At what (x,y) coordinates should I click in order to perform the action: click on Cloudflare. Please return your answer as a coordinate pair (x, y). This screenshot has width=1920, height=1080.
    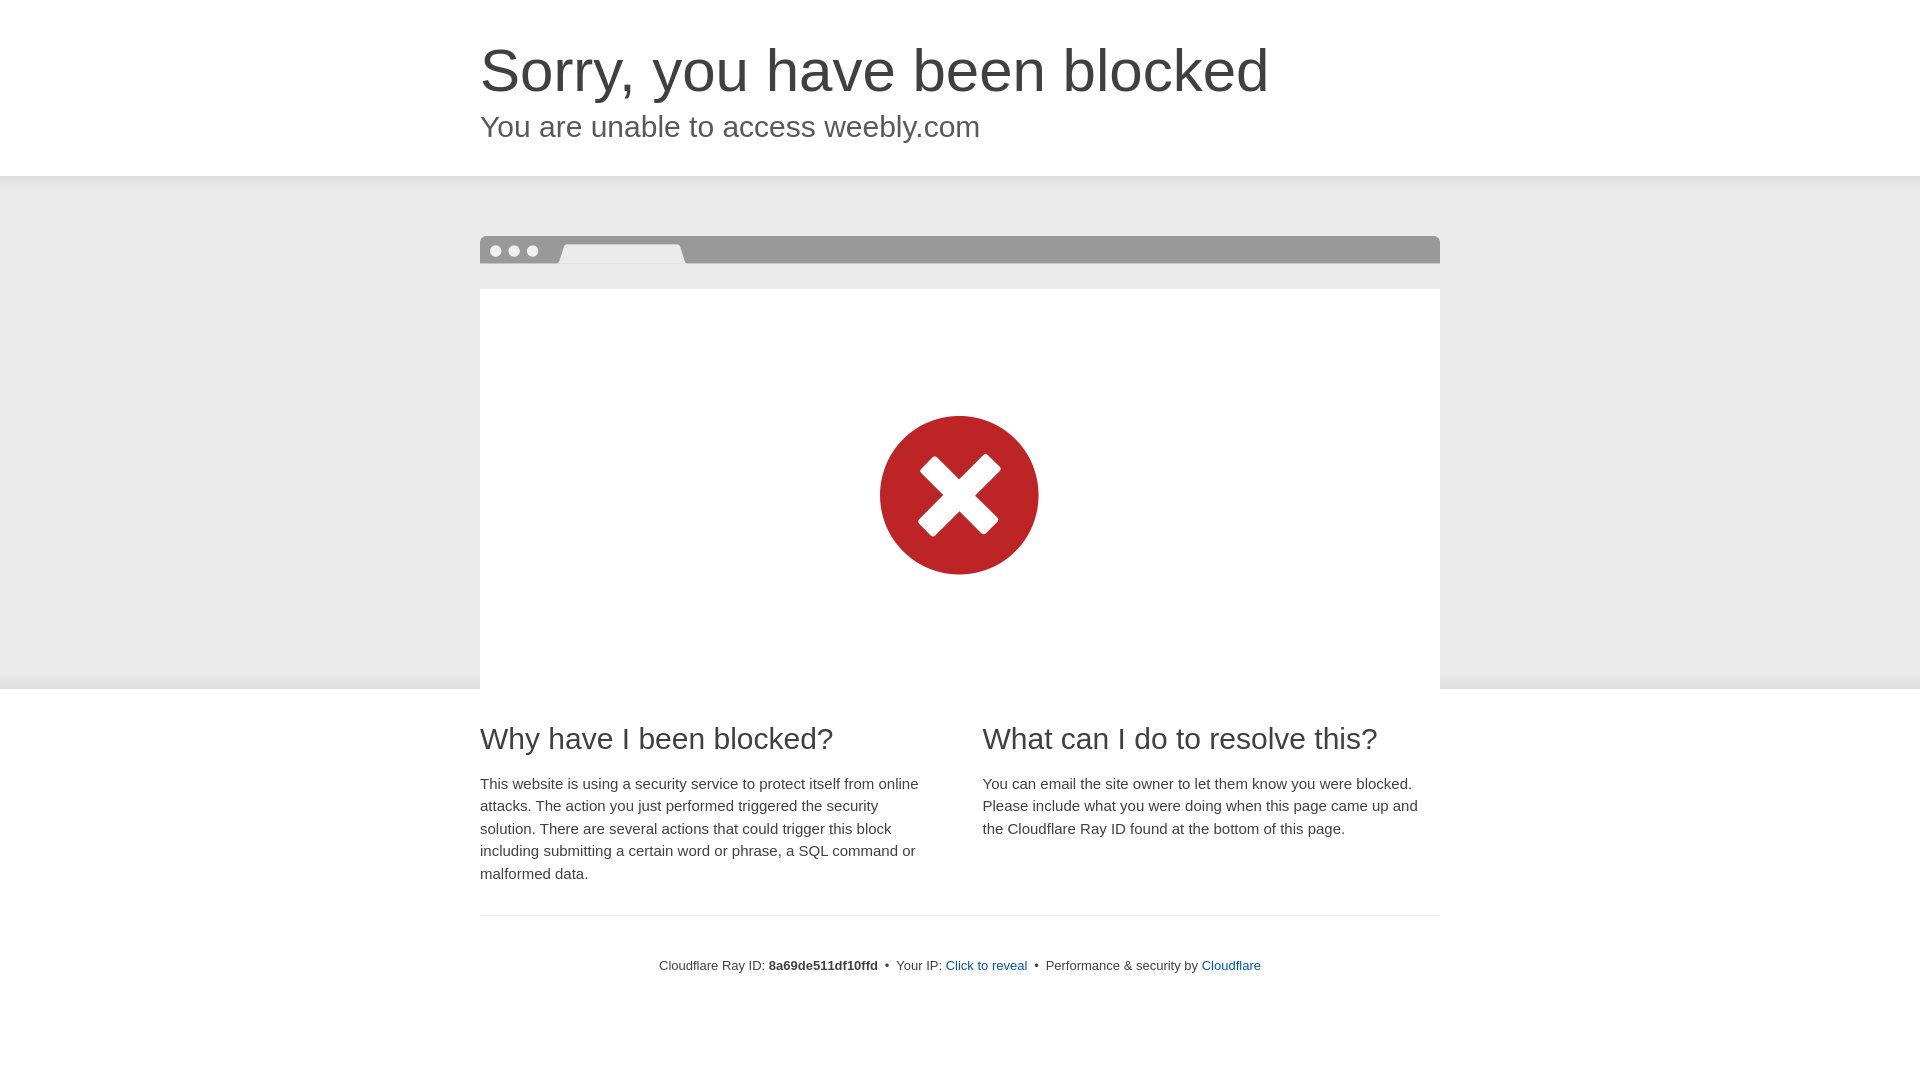
    Looking at the image, I should click on (1231, 965).